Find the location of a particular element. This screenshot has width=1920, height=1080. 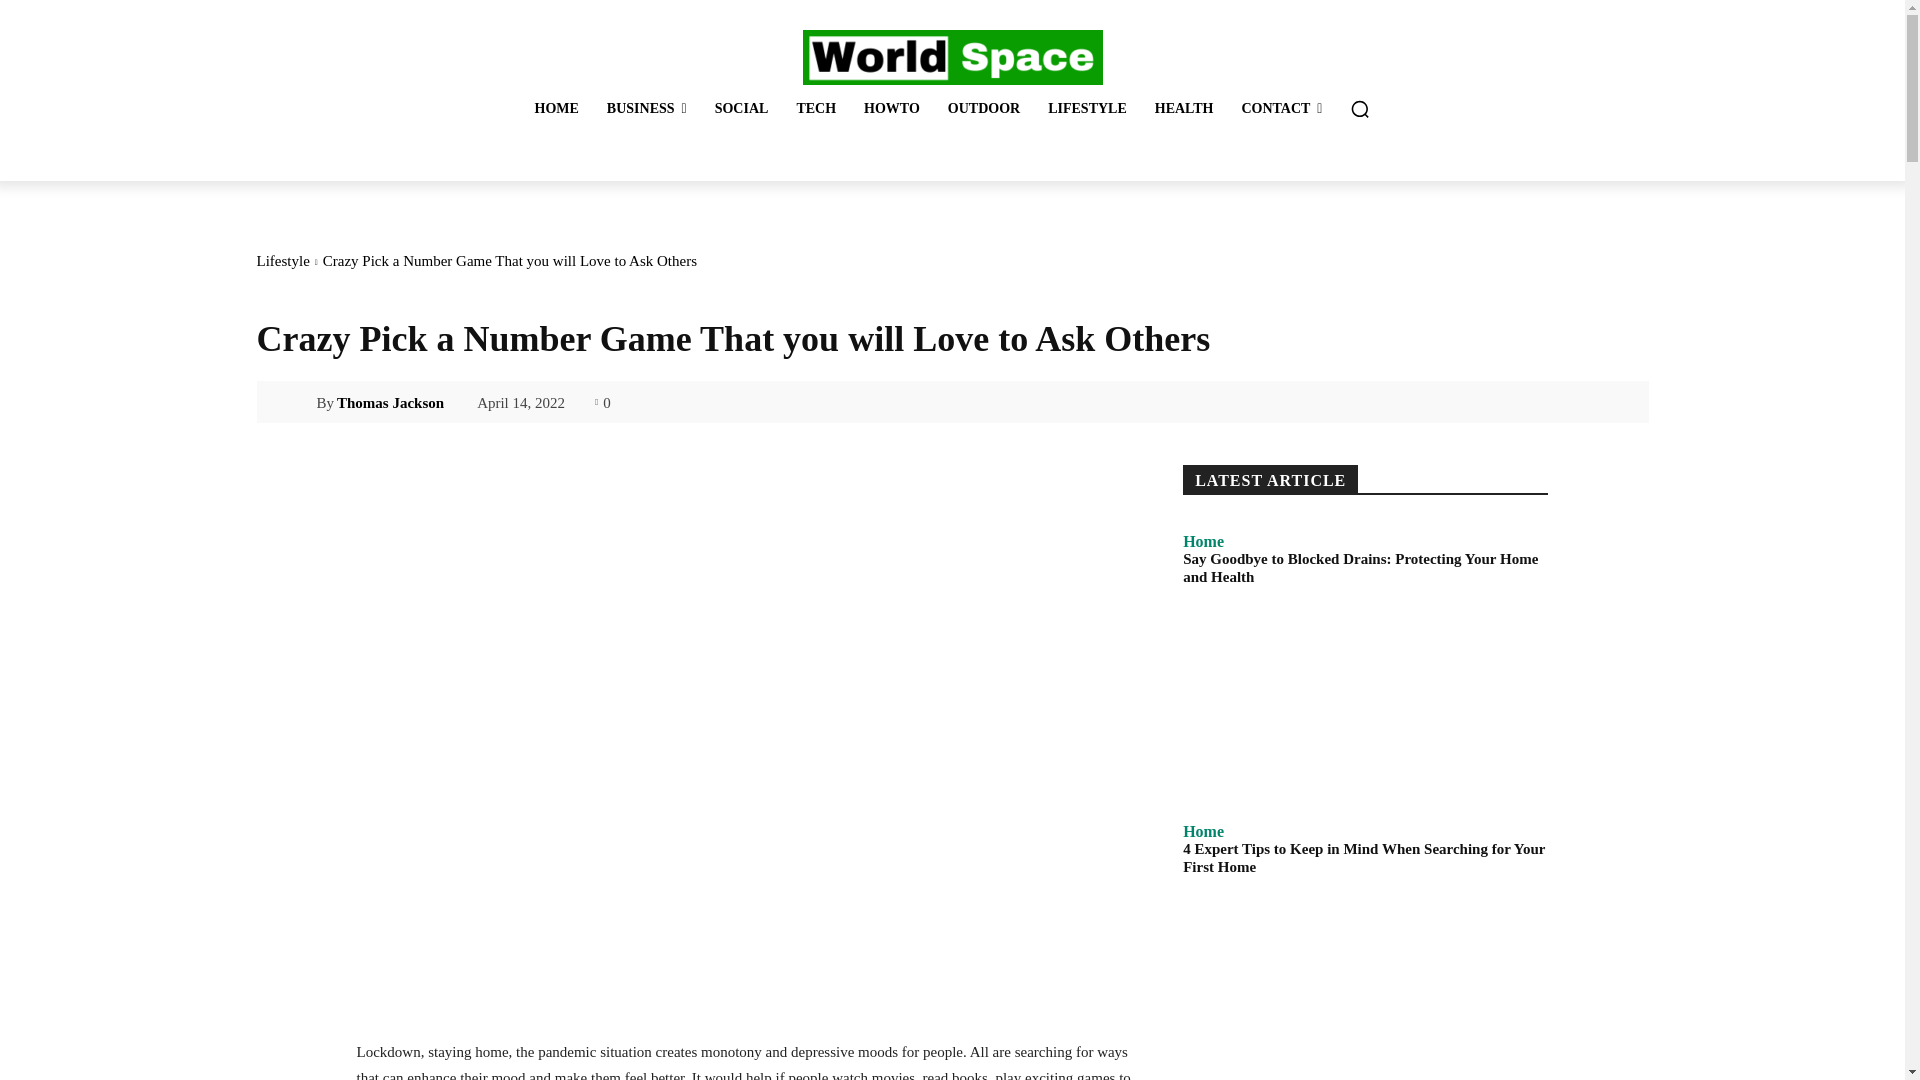

SOCIAL is located at coordinates (742, 108).